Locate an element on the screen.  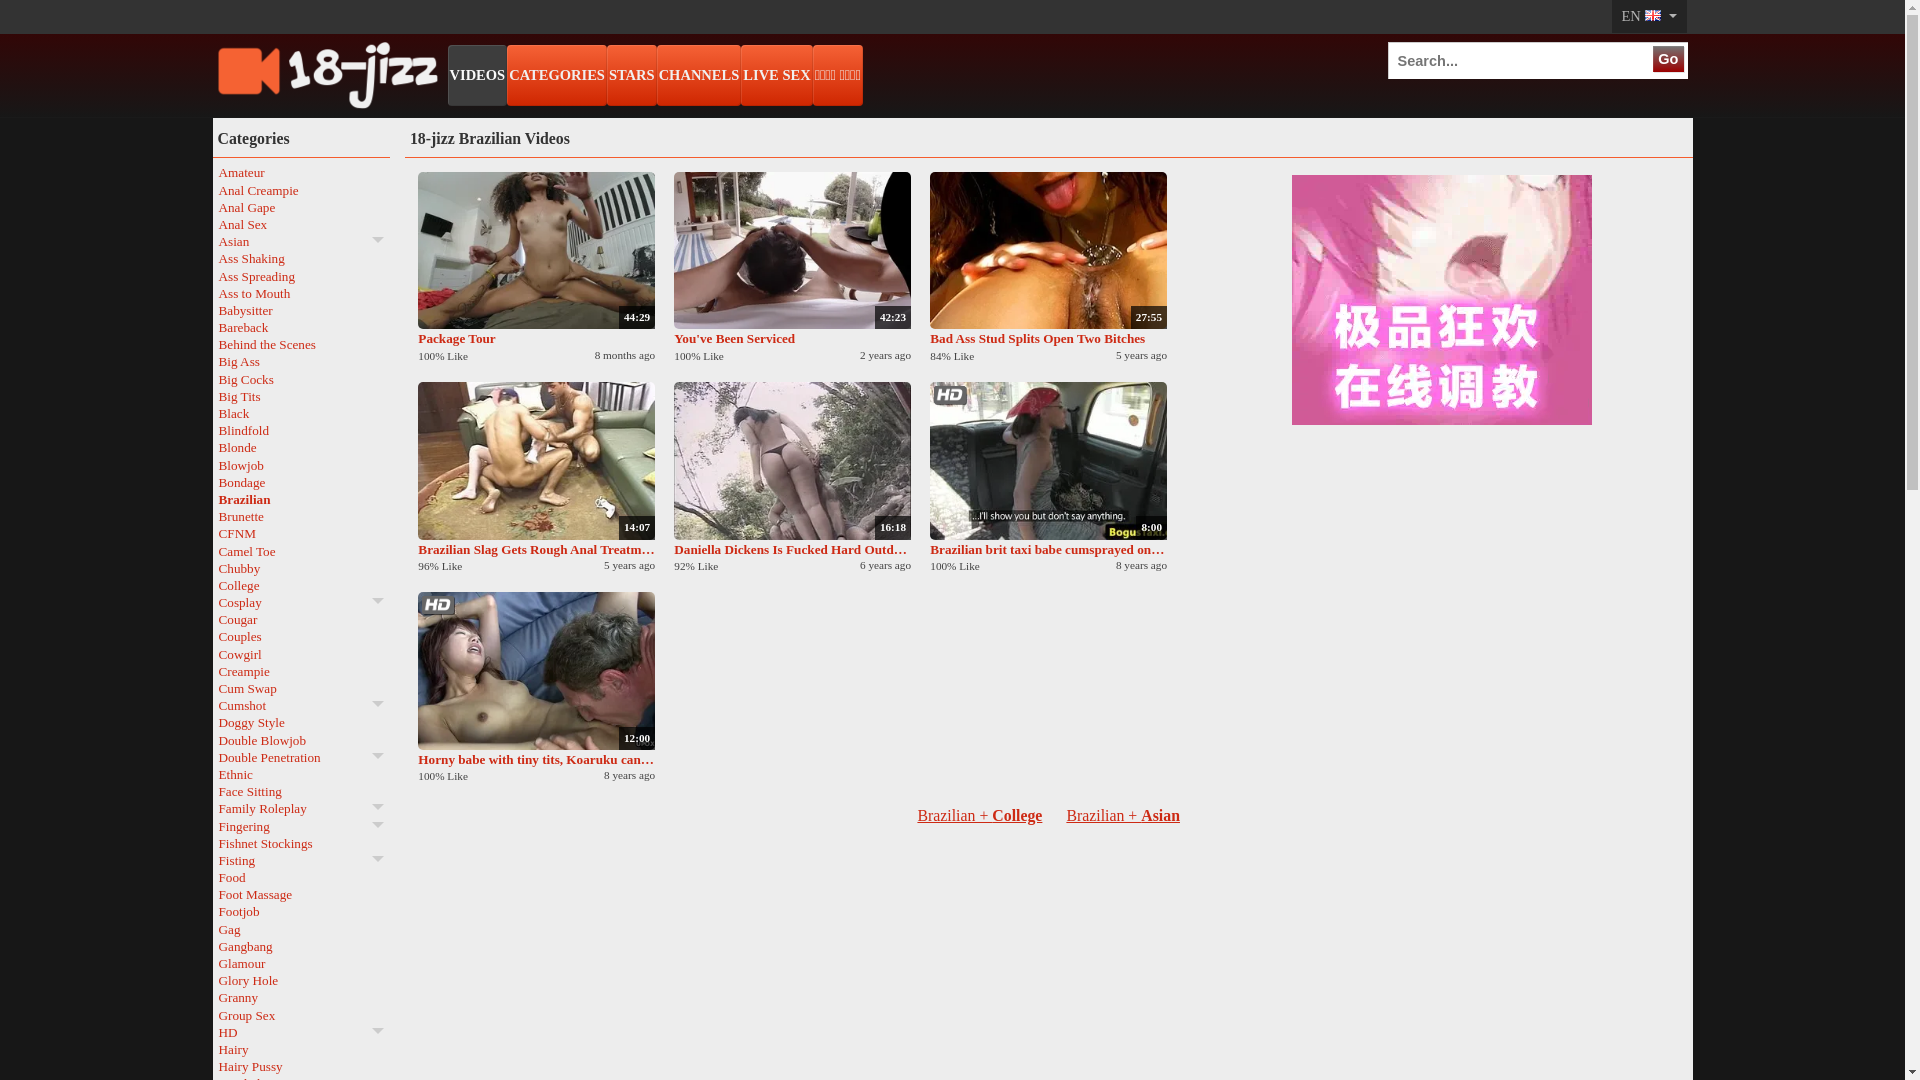
Fishnet Stockings is located at coordinates (301, 844).